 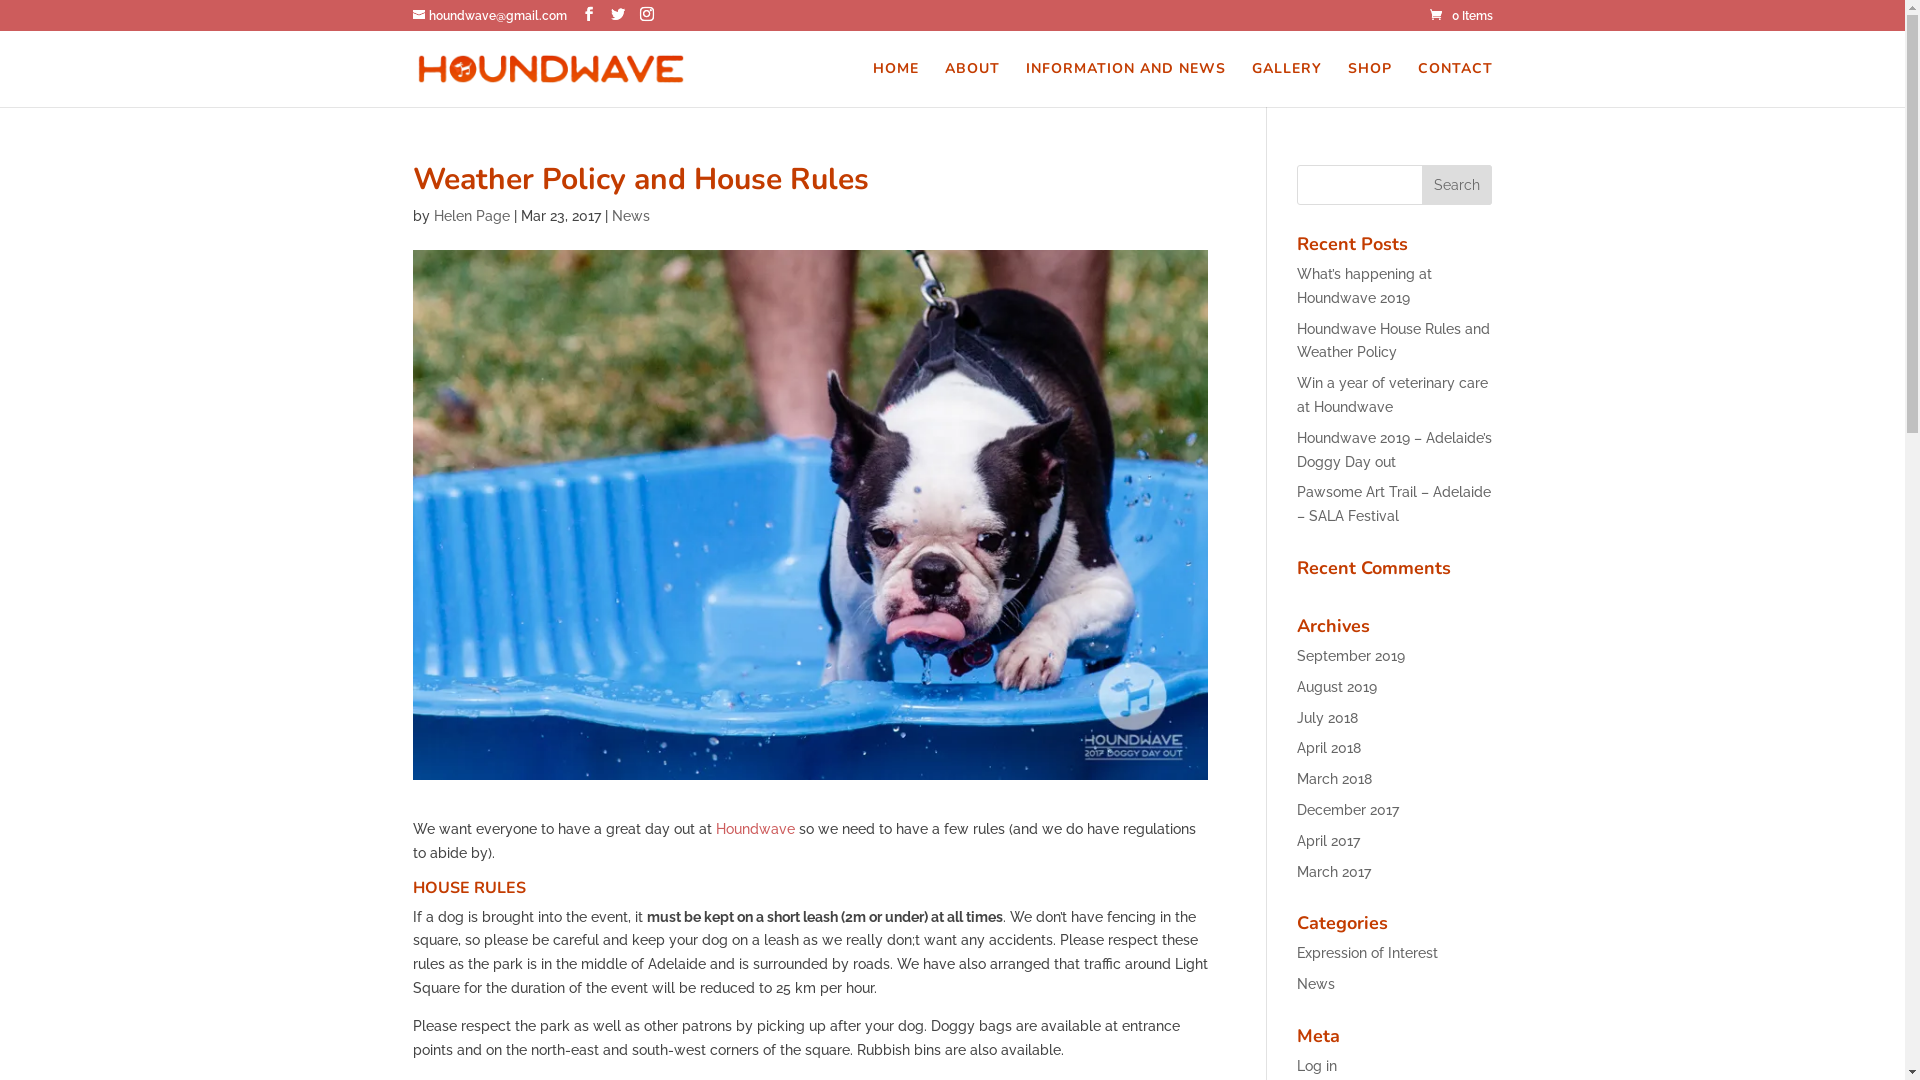 What do you see at coordinates (758, 829) in the screenshot?
I see `Houndwave` at bounding box center [758, 829].